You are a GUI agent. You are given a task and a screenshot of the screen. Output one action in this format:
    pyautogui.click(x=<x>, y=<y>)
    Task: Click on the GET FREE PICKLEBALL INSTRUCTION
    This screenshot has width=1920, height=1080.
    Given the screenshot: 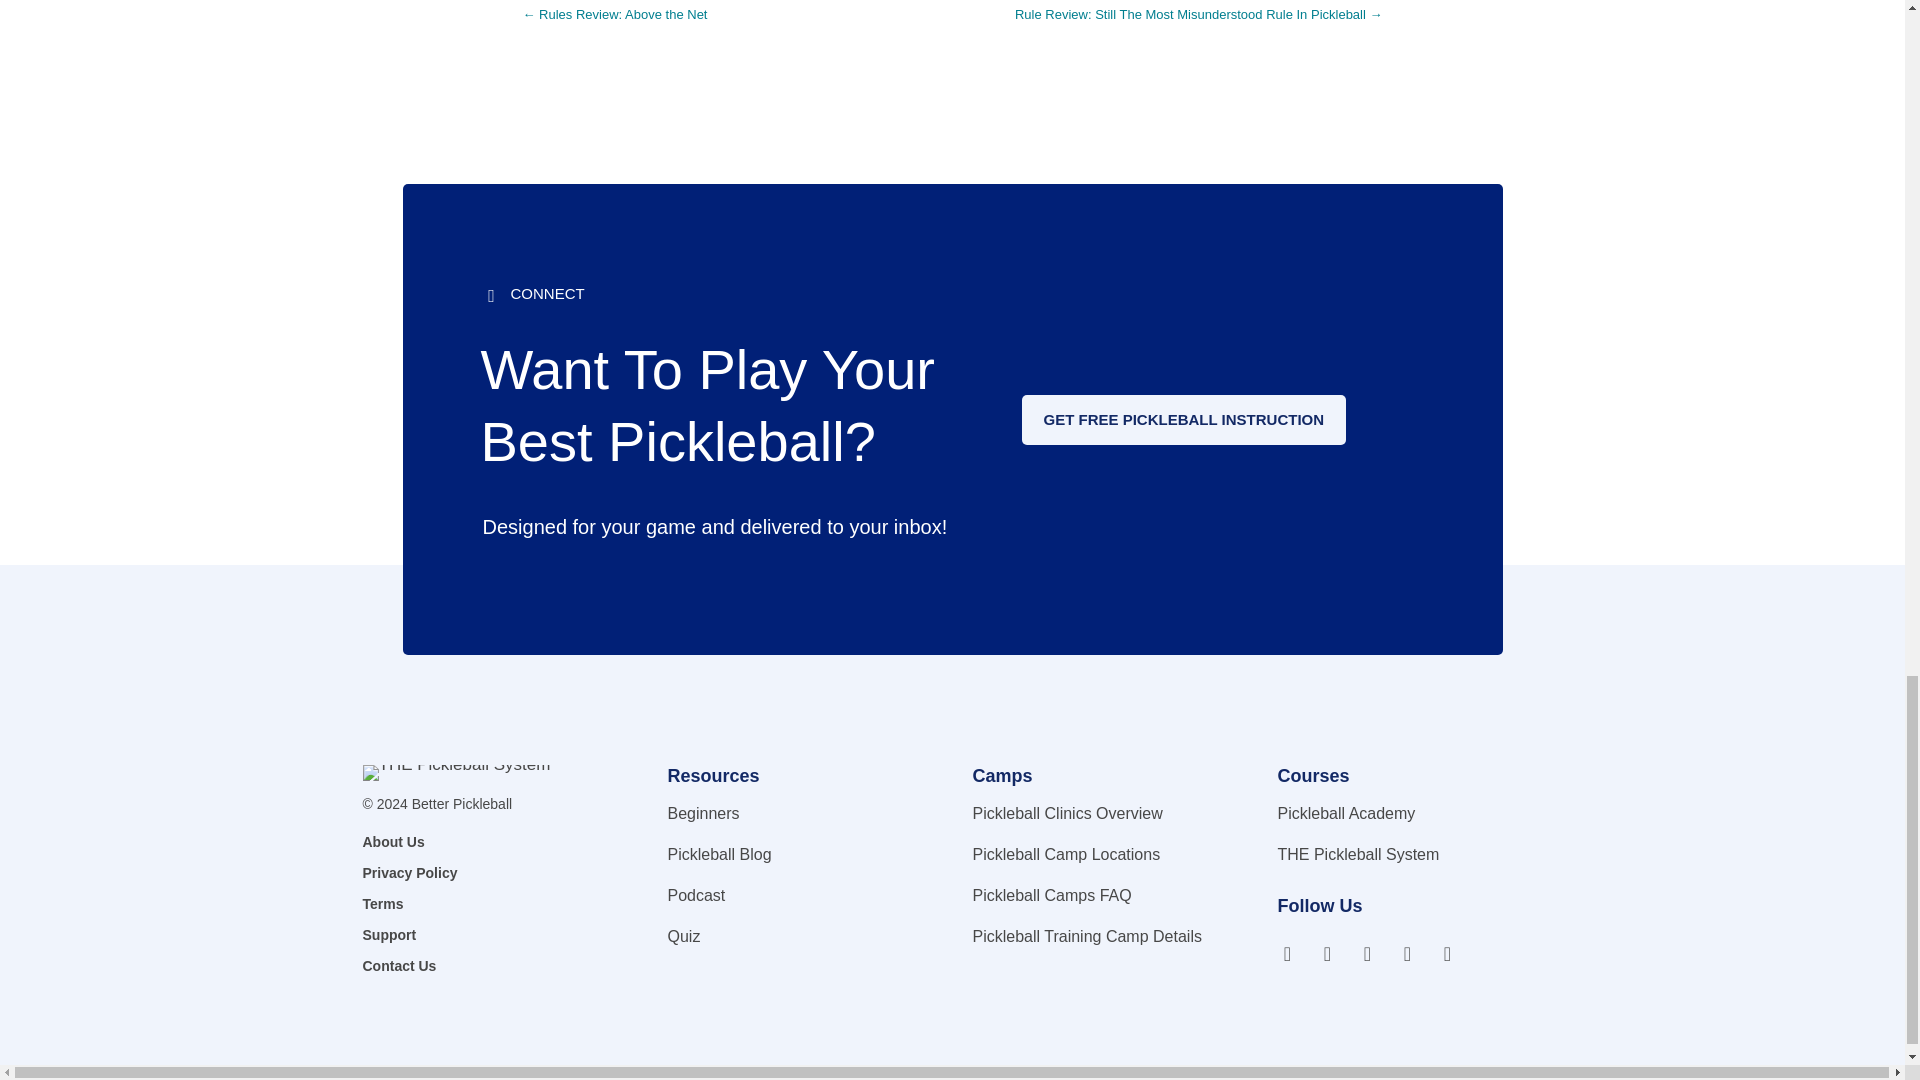 What is the action you would take?
    pyautogui.click(x=1184, y=420)
    